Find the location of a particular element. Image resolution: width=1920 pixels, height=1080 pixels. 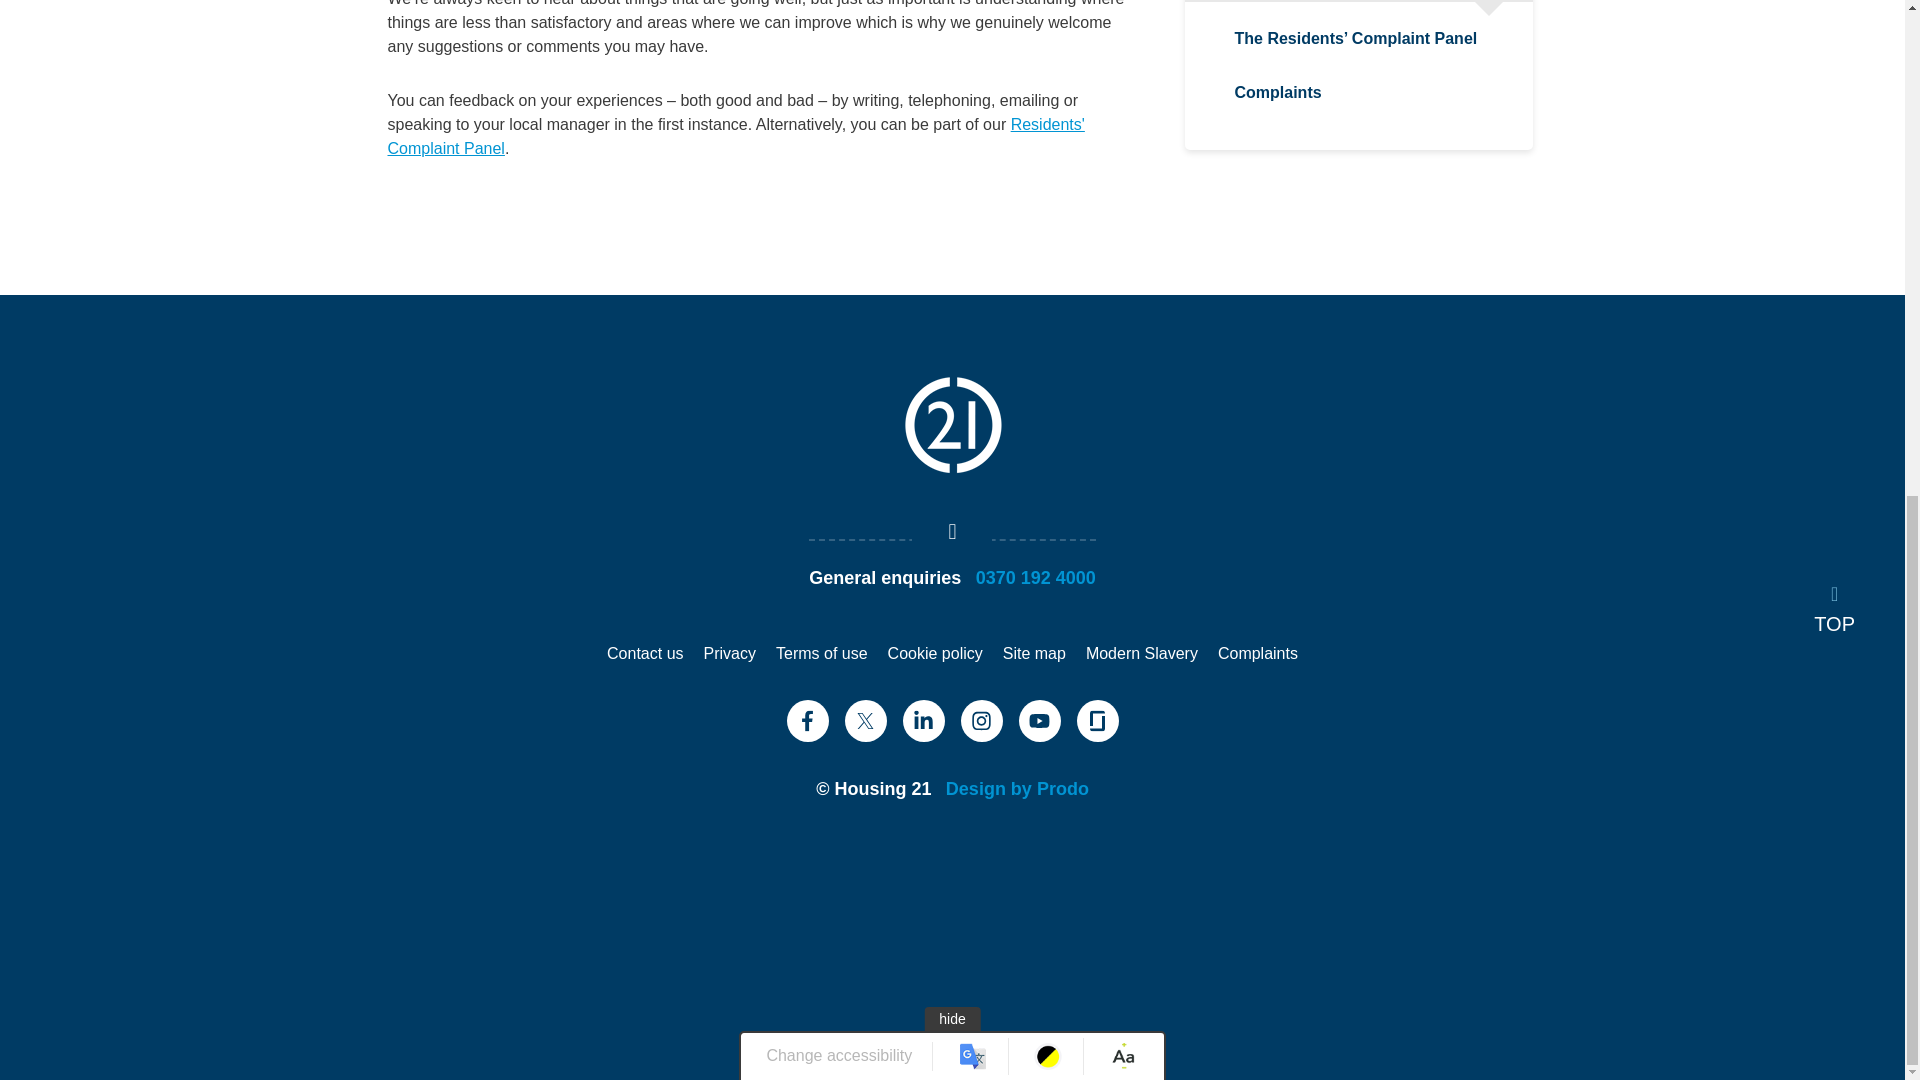

Facebook is located at coordinates (806, 720).